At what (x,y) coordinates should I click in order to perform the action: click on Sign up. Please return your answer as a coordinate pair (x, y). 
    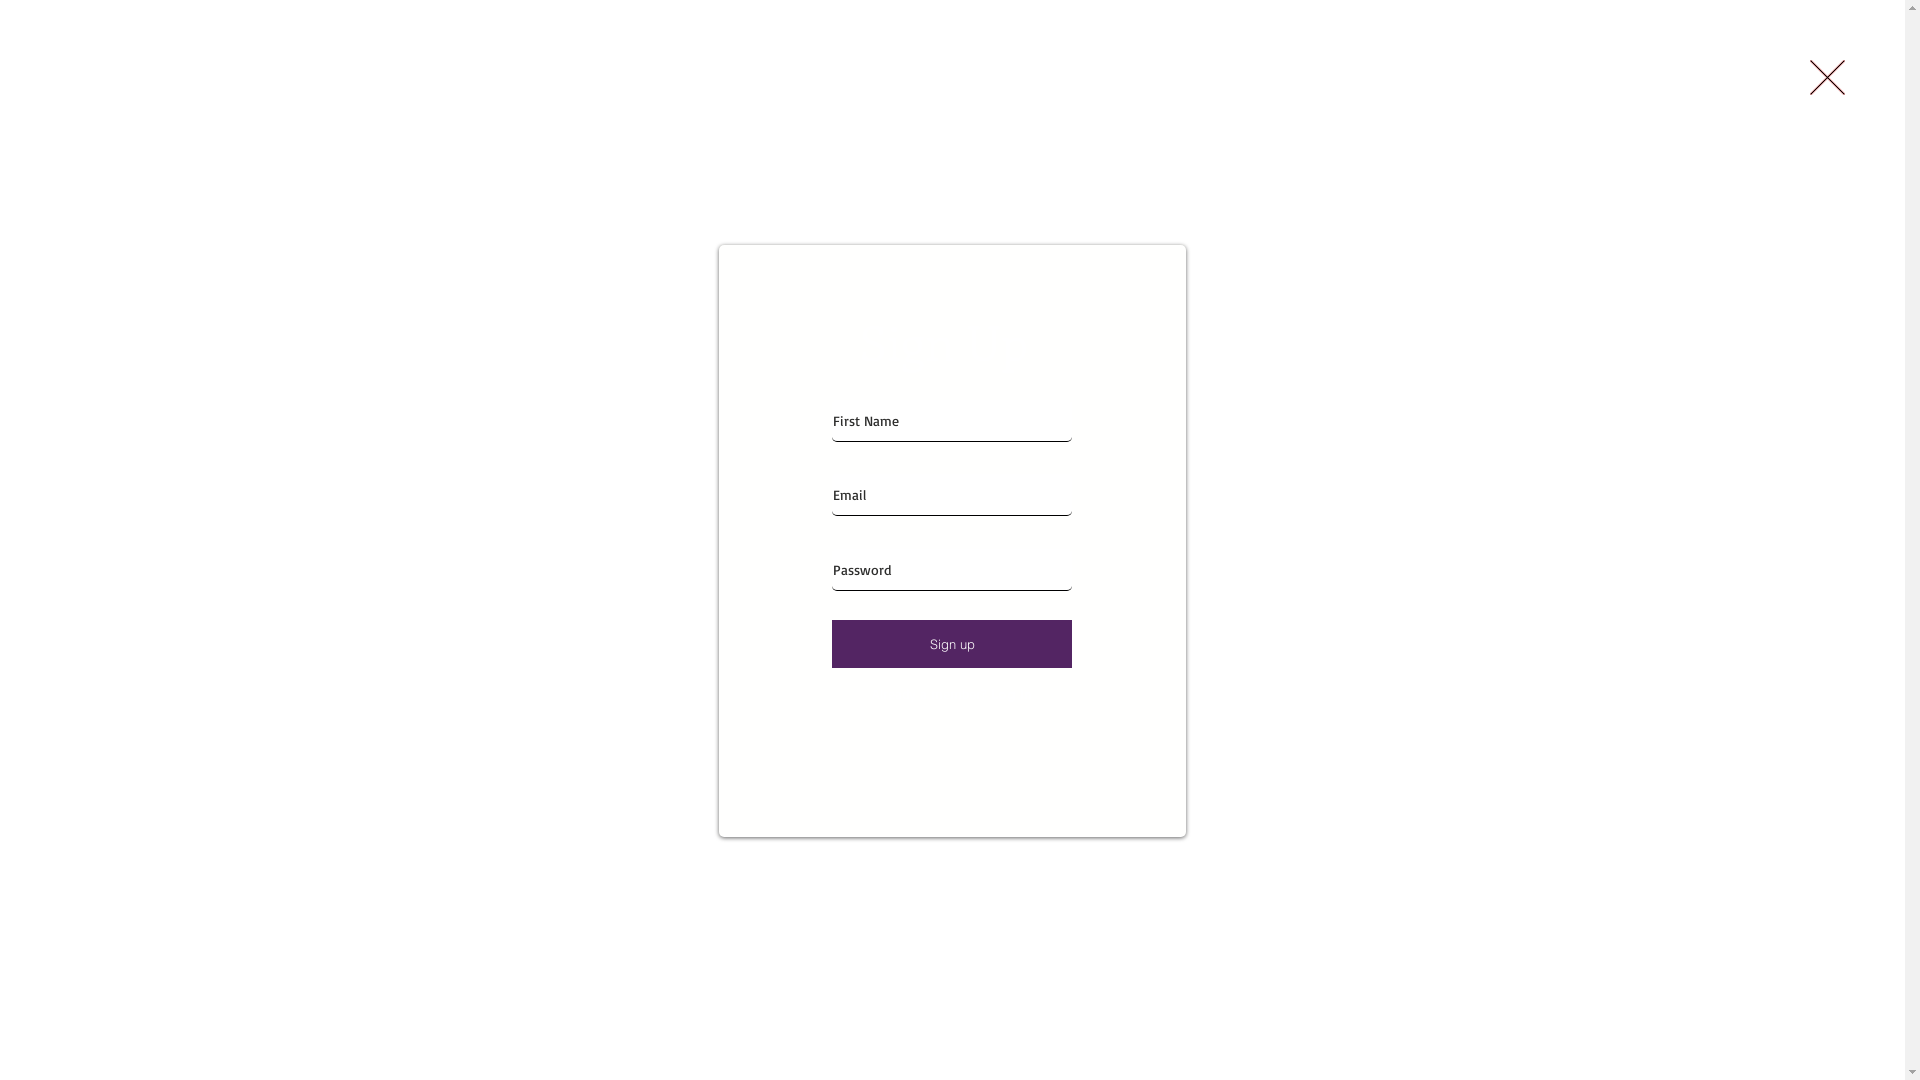
    Looking at the image, I should click on (952, 644).